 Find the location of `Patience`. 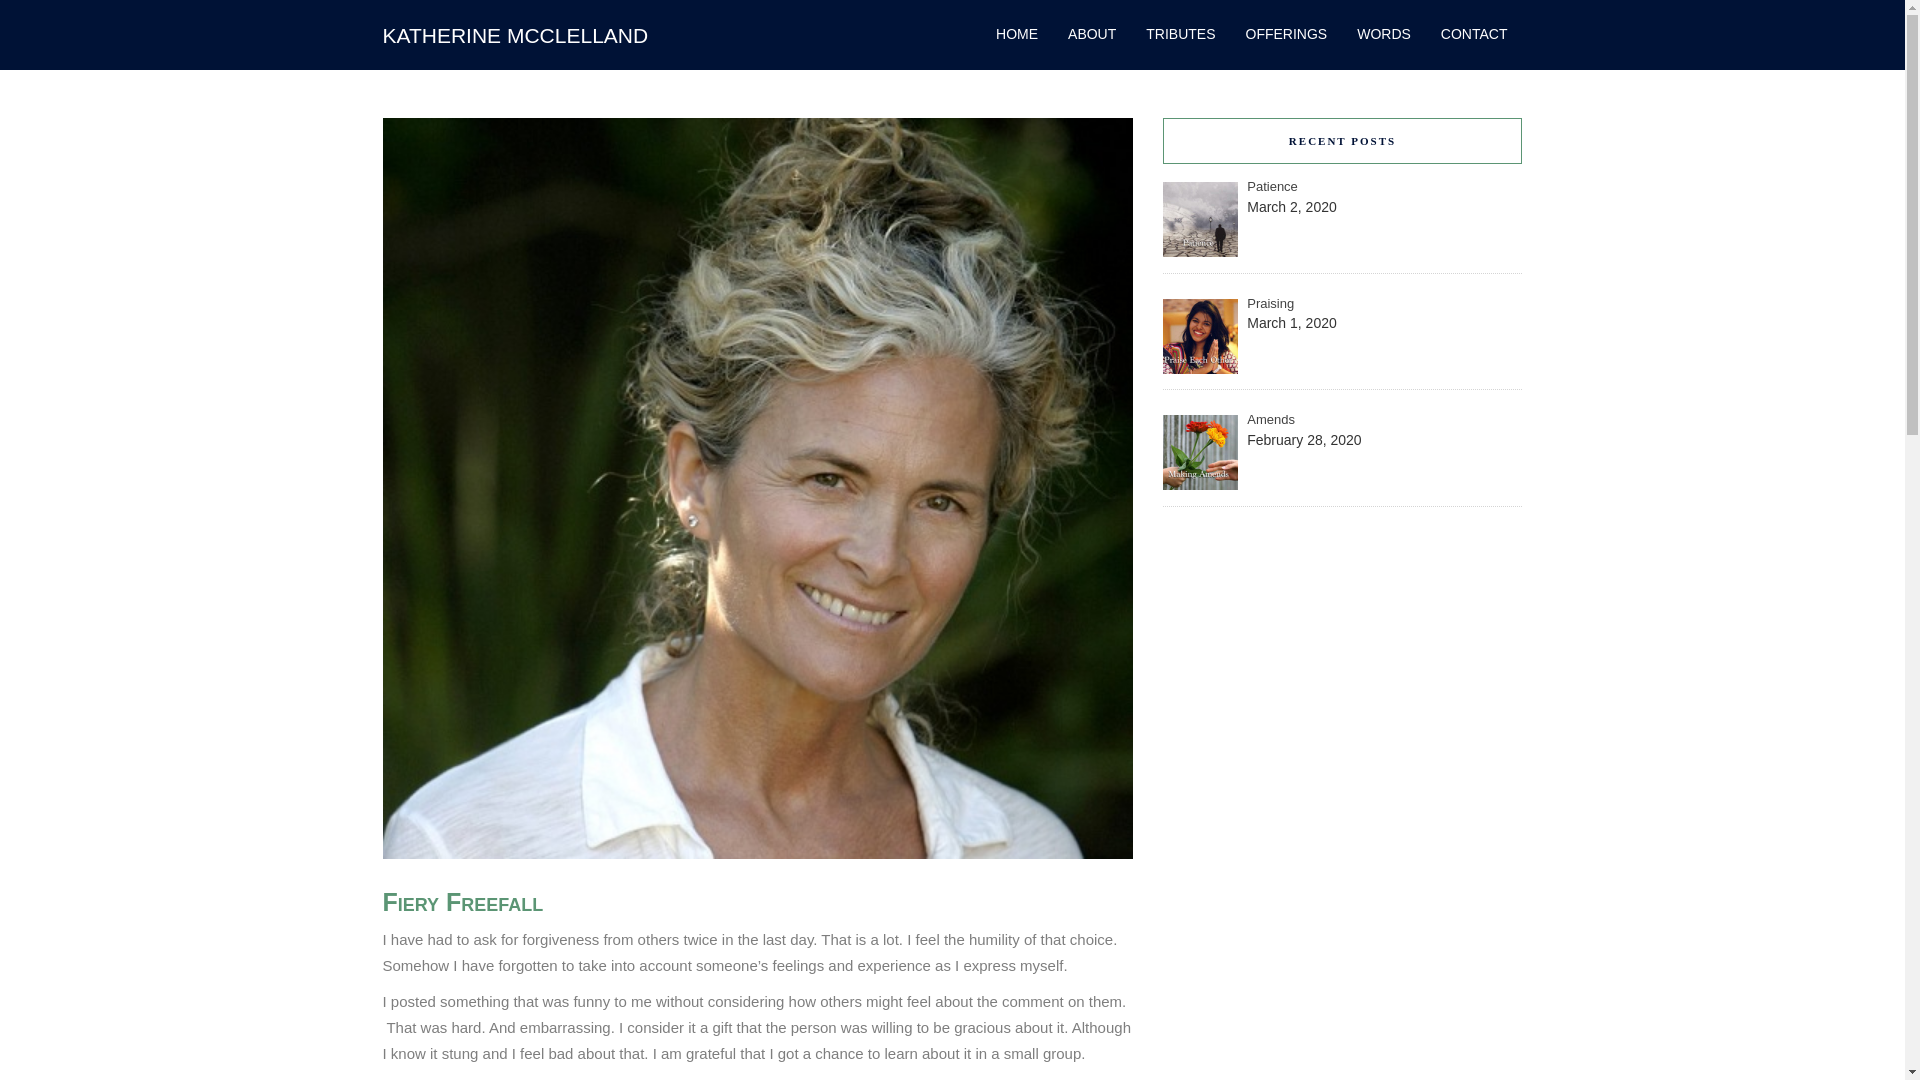

Patience is located at coordinates (1342, 187).